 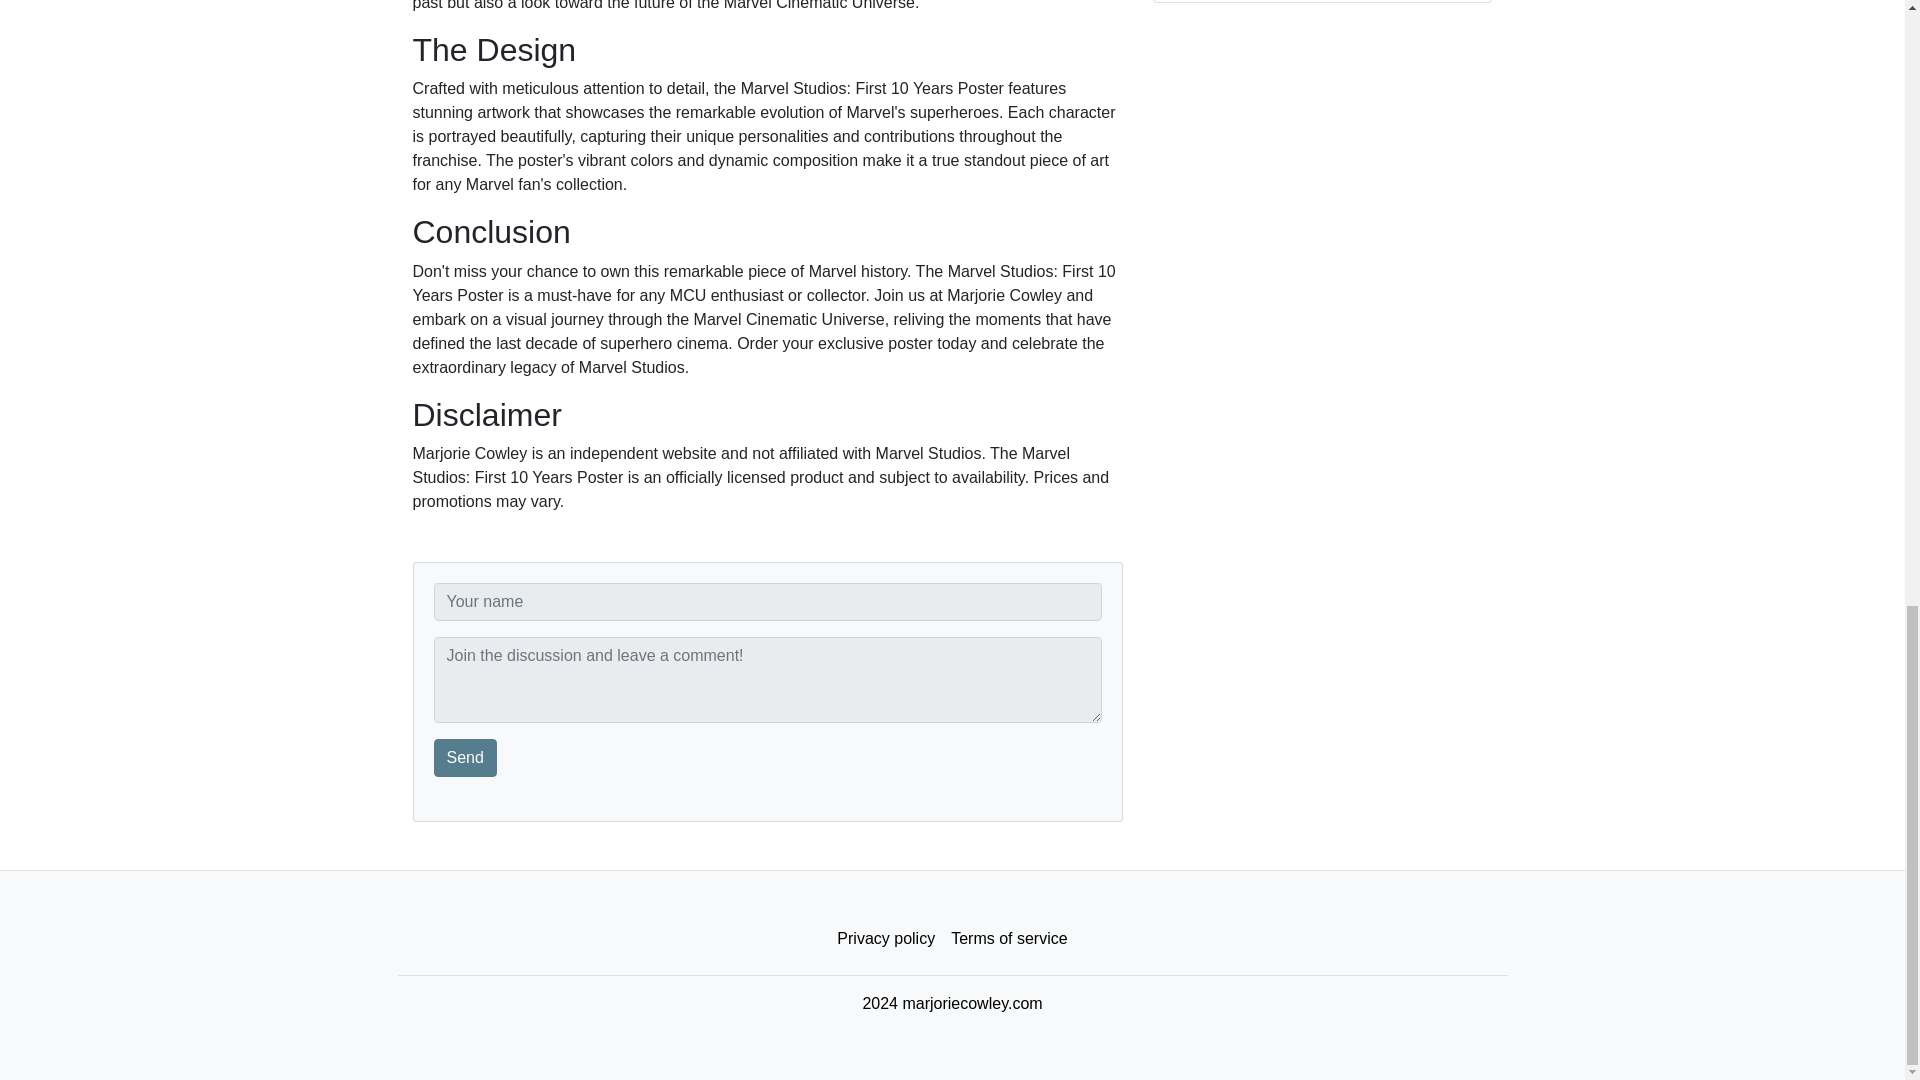 I want to click on Send, so click(x=465, y=757).